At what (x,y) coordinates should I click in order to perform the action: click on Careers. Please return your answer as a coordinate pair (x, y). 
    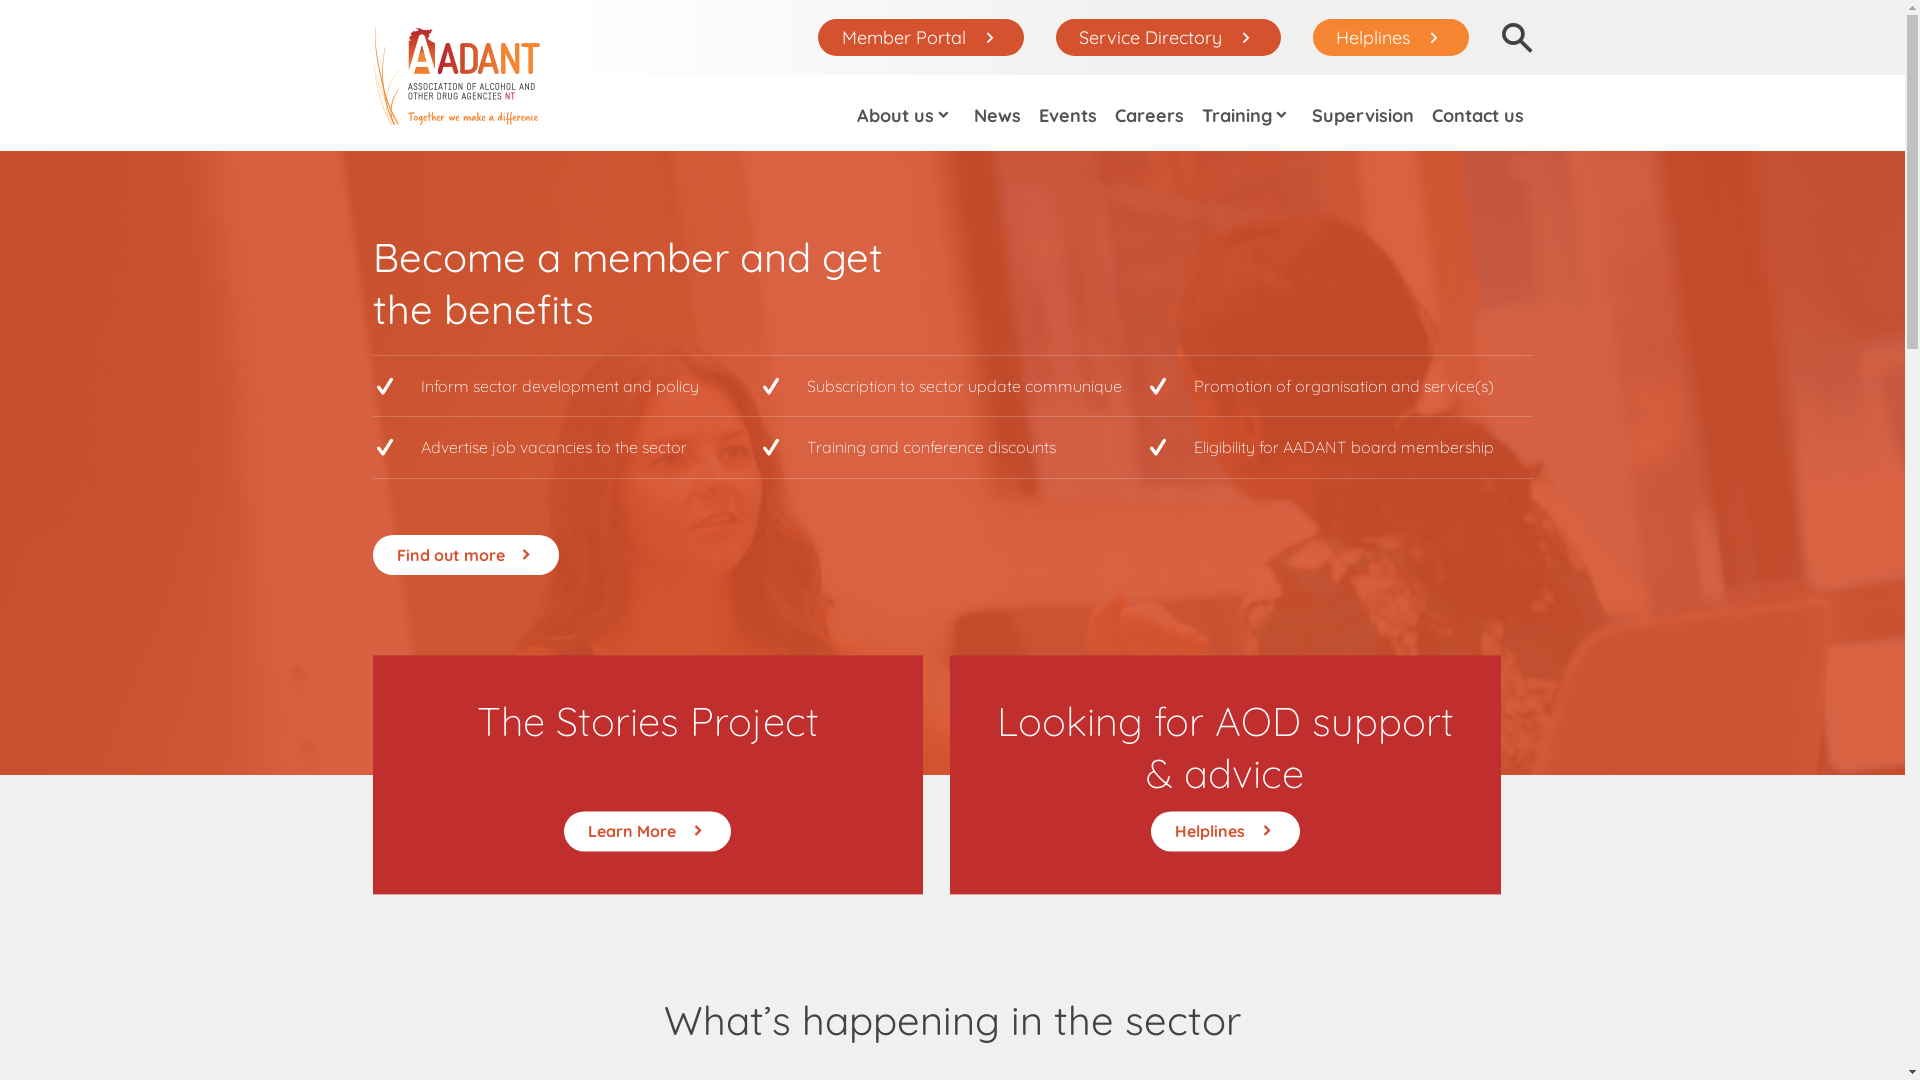
    Looking at the image, I should click on (1150, 114).